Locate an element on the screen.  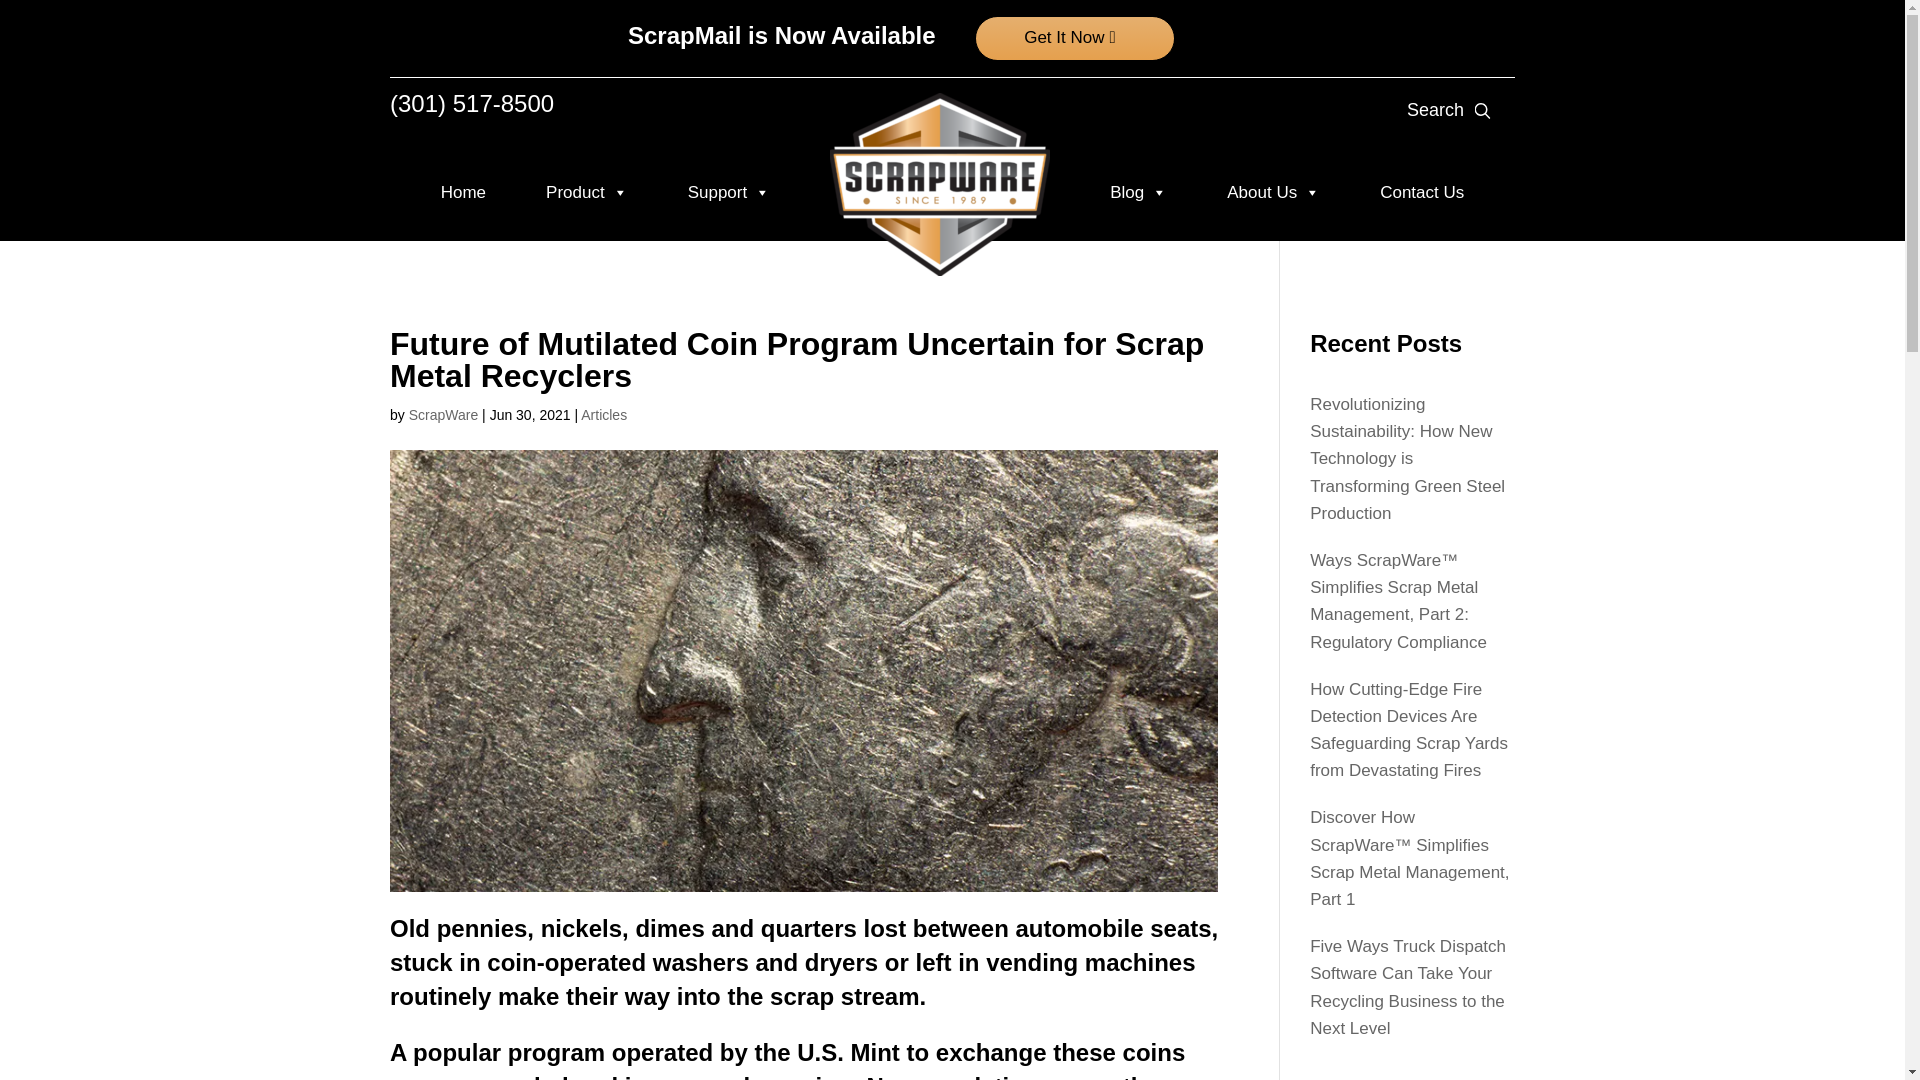
Get It Now is located at coordinates (1075, 38).